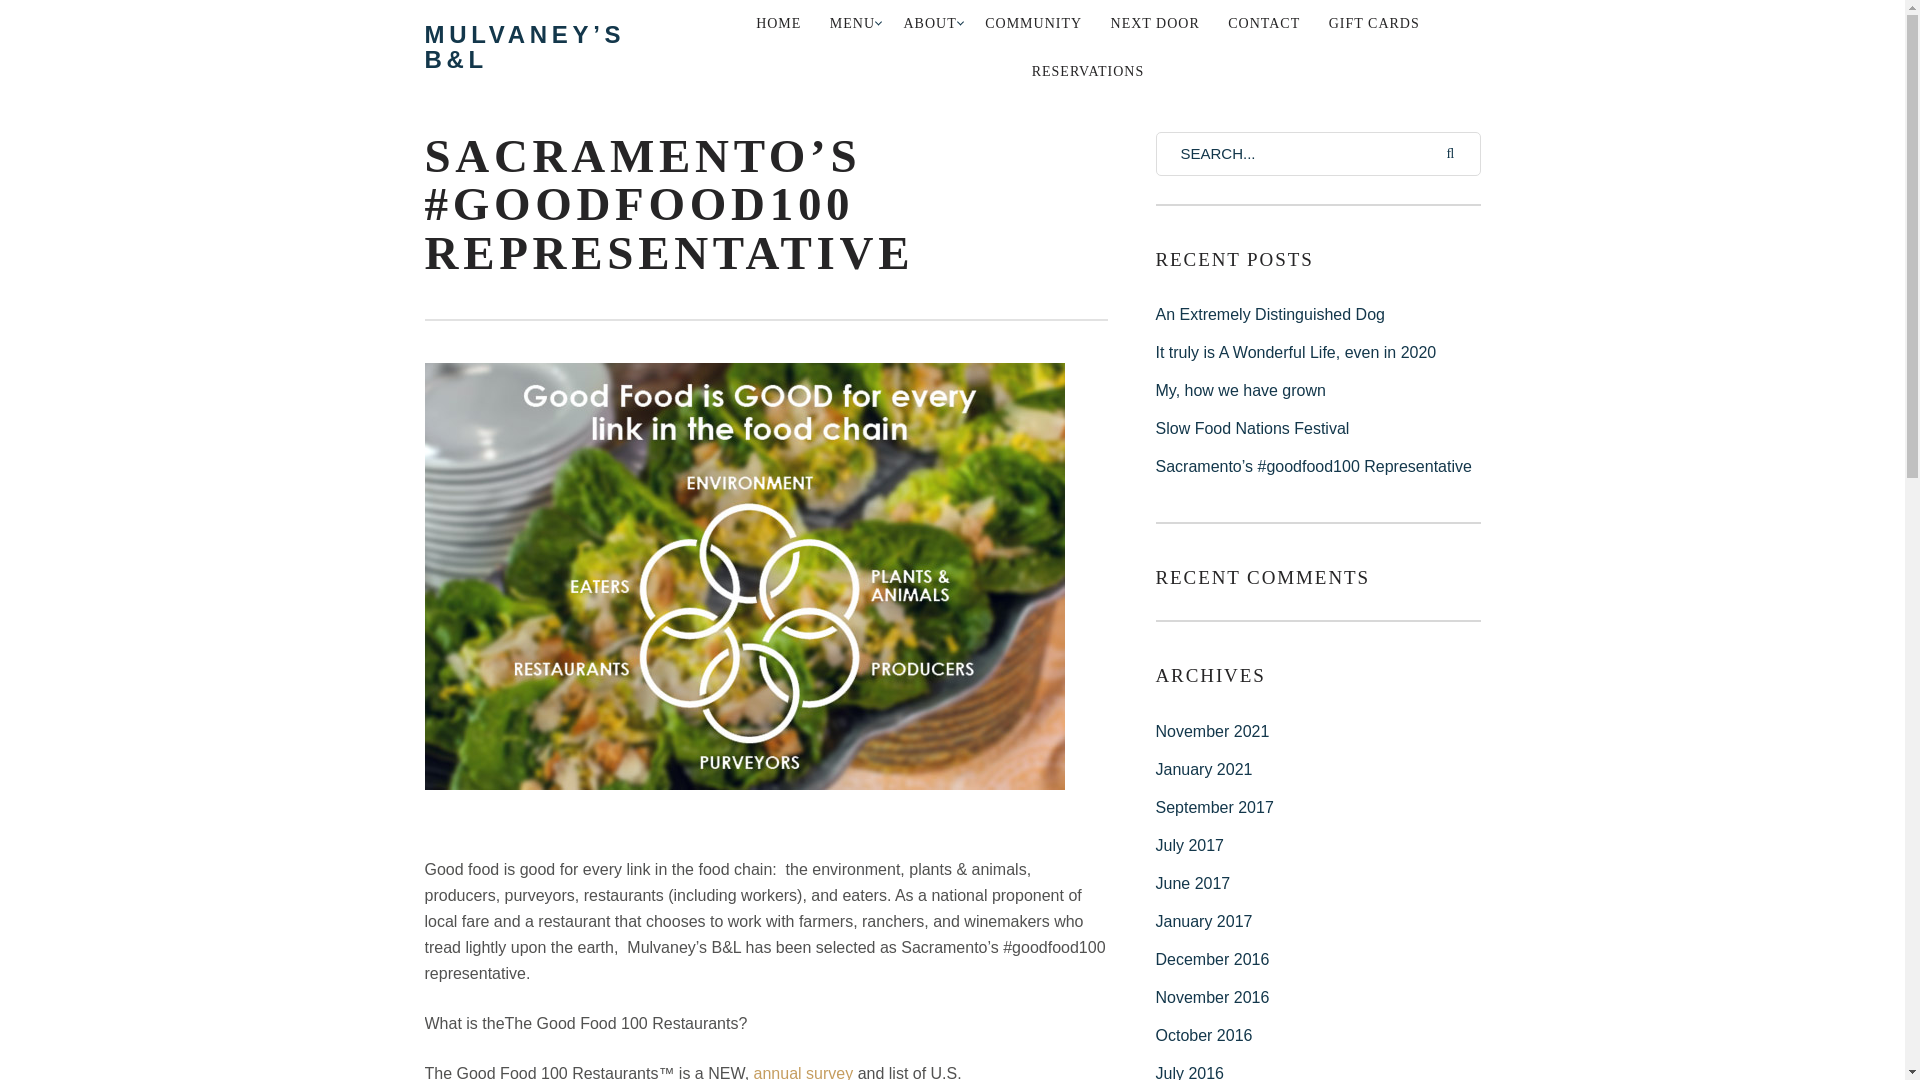 The width and height of the screenshot is (1920, 1080). I want to click on ABOUT, so click(930, 24).